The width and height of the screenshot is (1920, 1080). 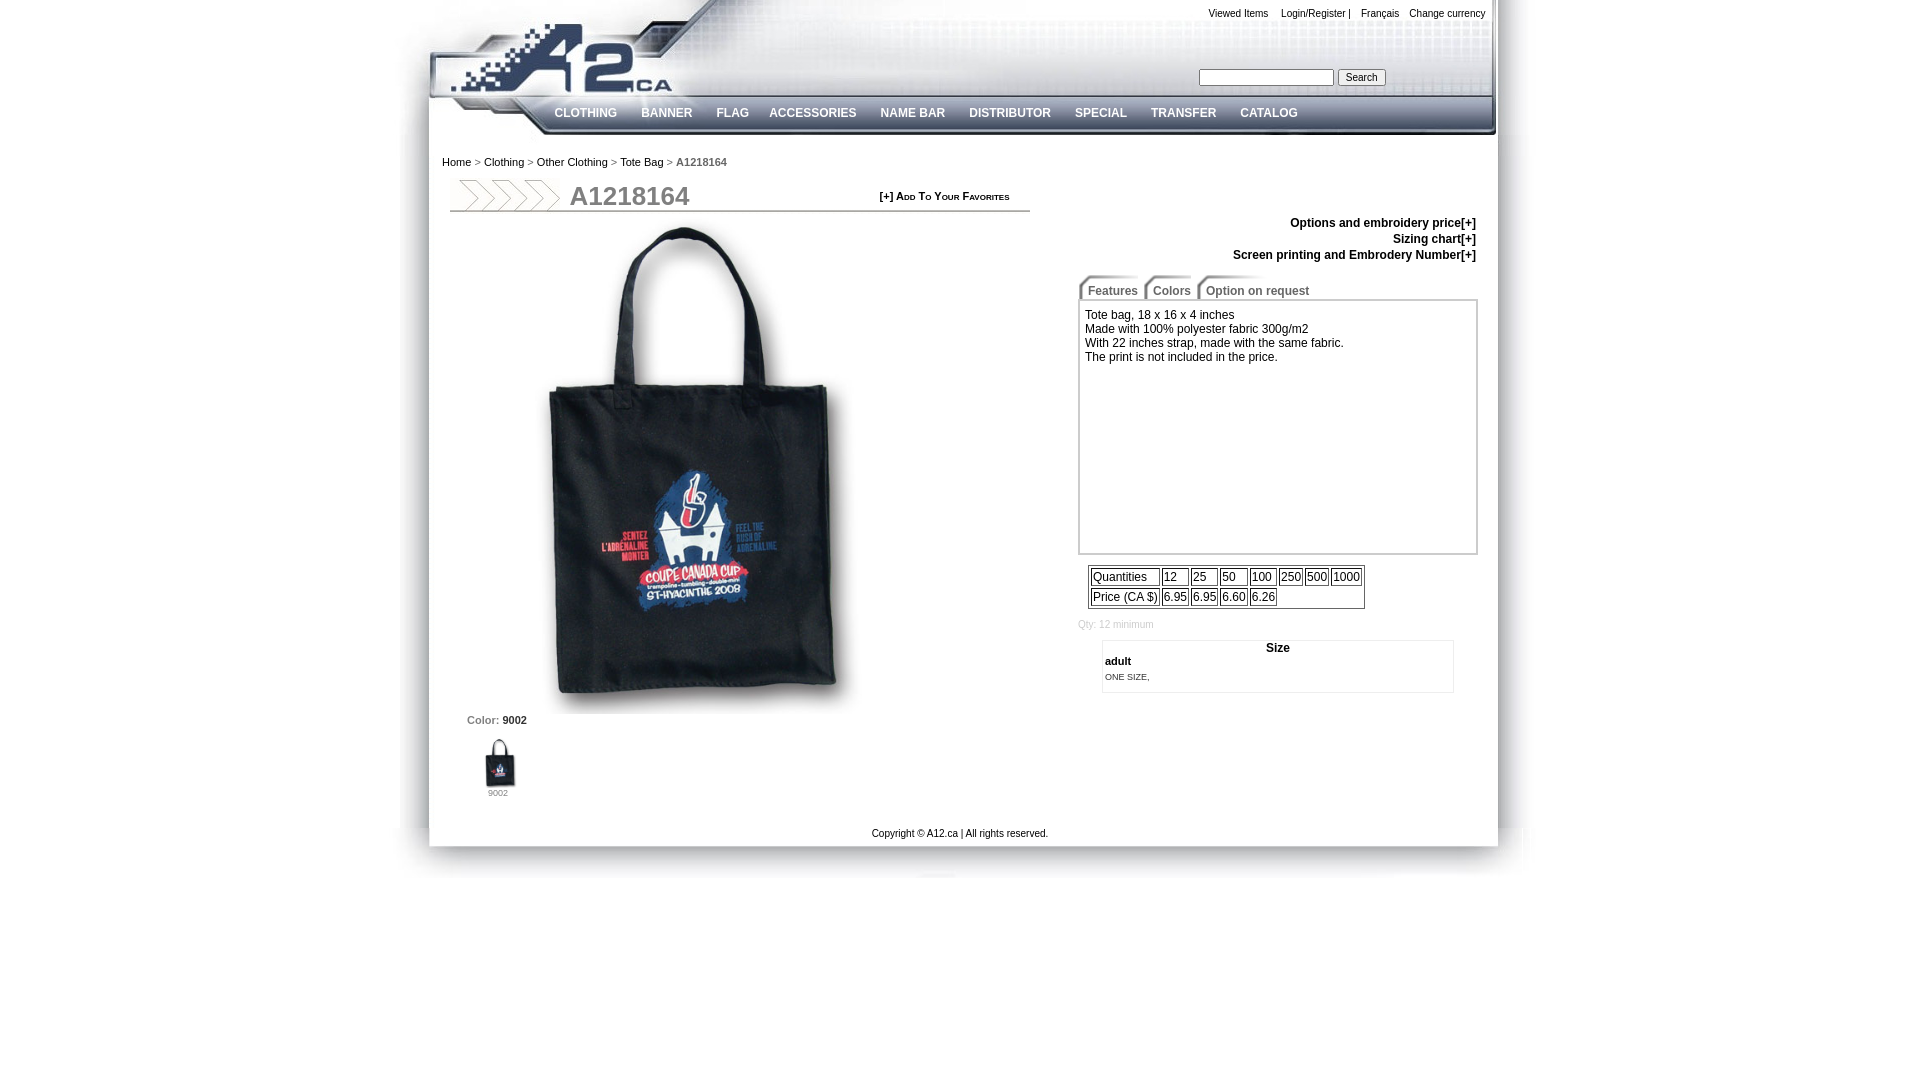 What do you see at coordinates (456, 162) in the screenshot?
I see `Home` at bounding box center [456, 162].